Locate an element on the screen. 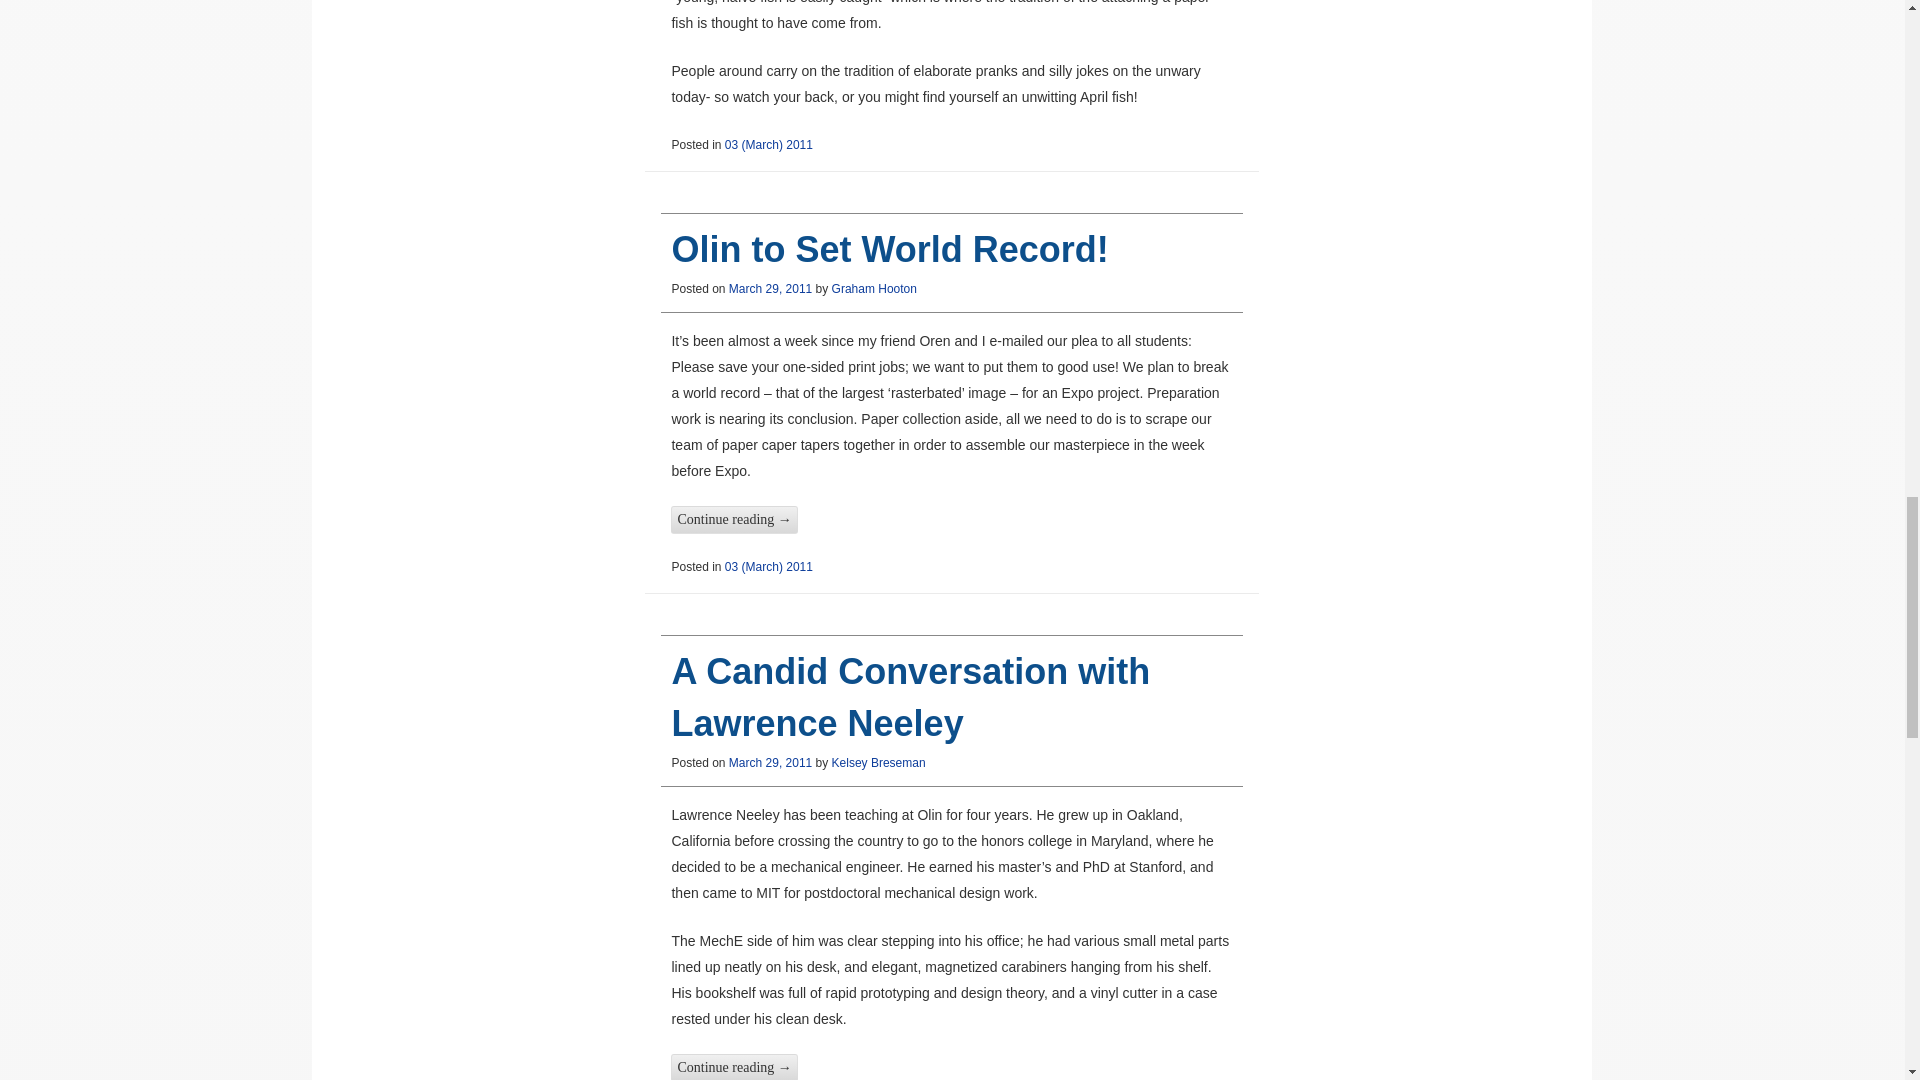 This screenshot has height=1080, width=1920. 22:26 is located at coordinates (770, 763).